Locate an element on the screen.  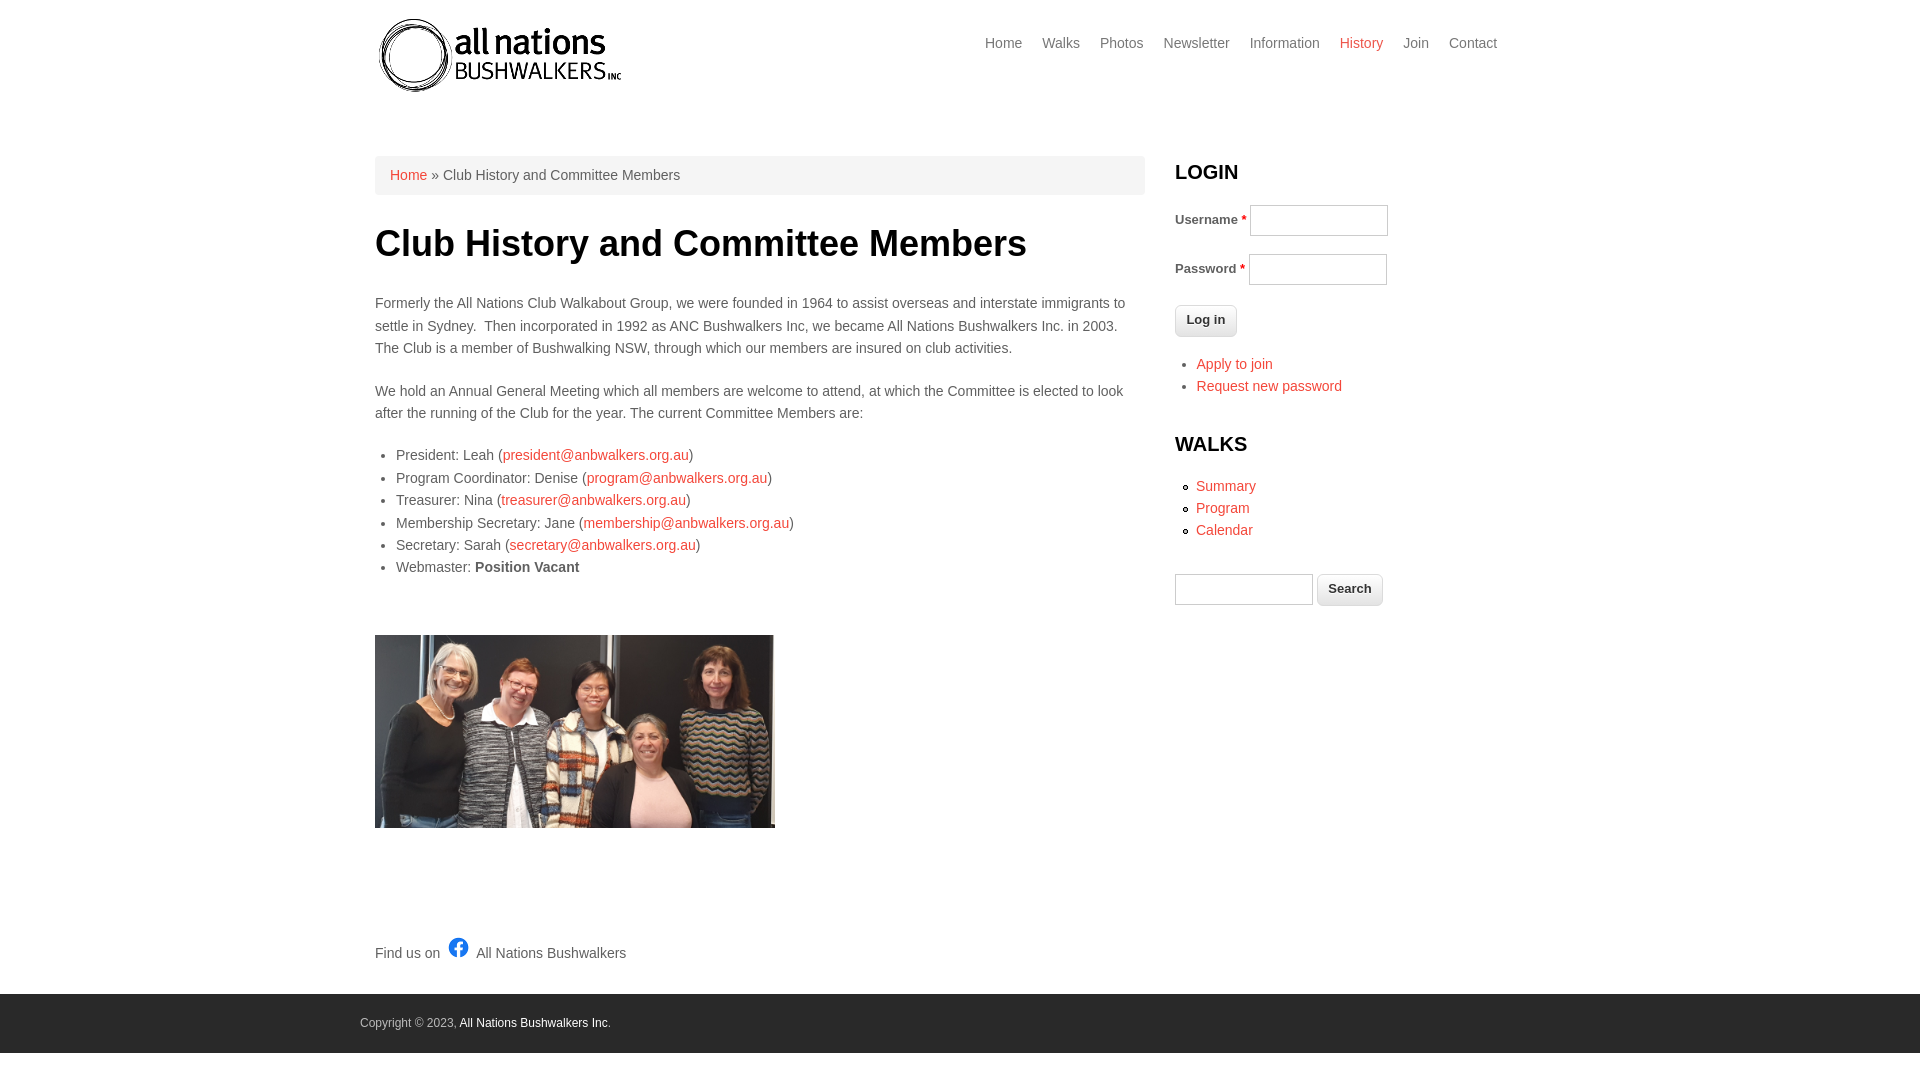
History is located at coordinates (1362, 43).